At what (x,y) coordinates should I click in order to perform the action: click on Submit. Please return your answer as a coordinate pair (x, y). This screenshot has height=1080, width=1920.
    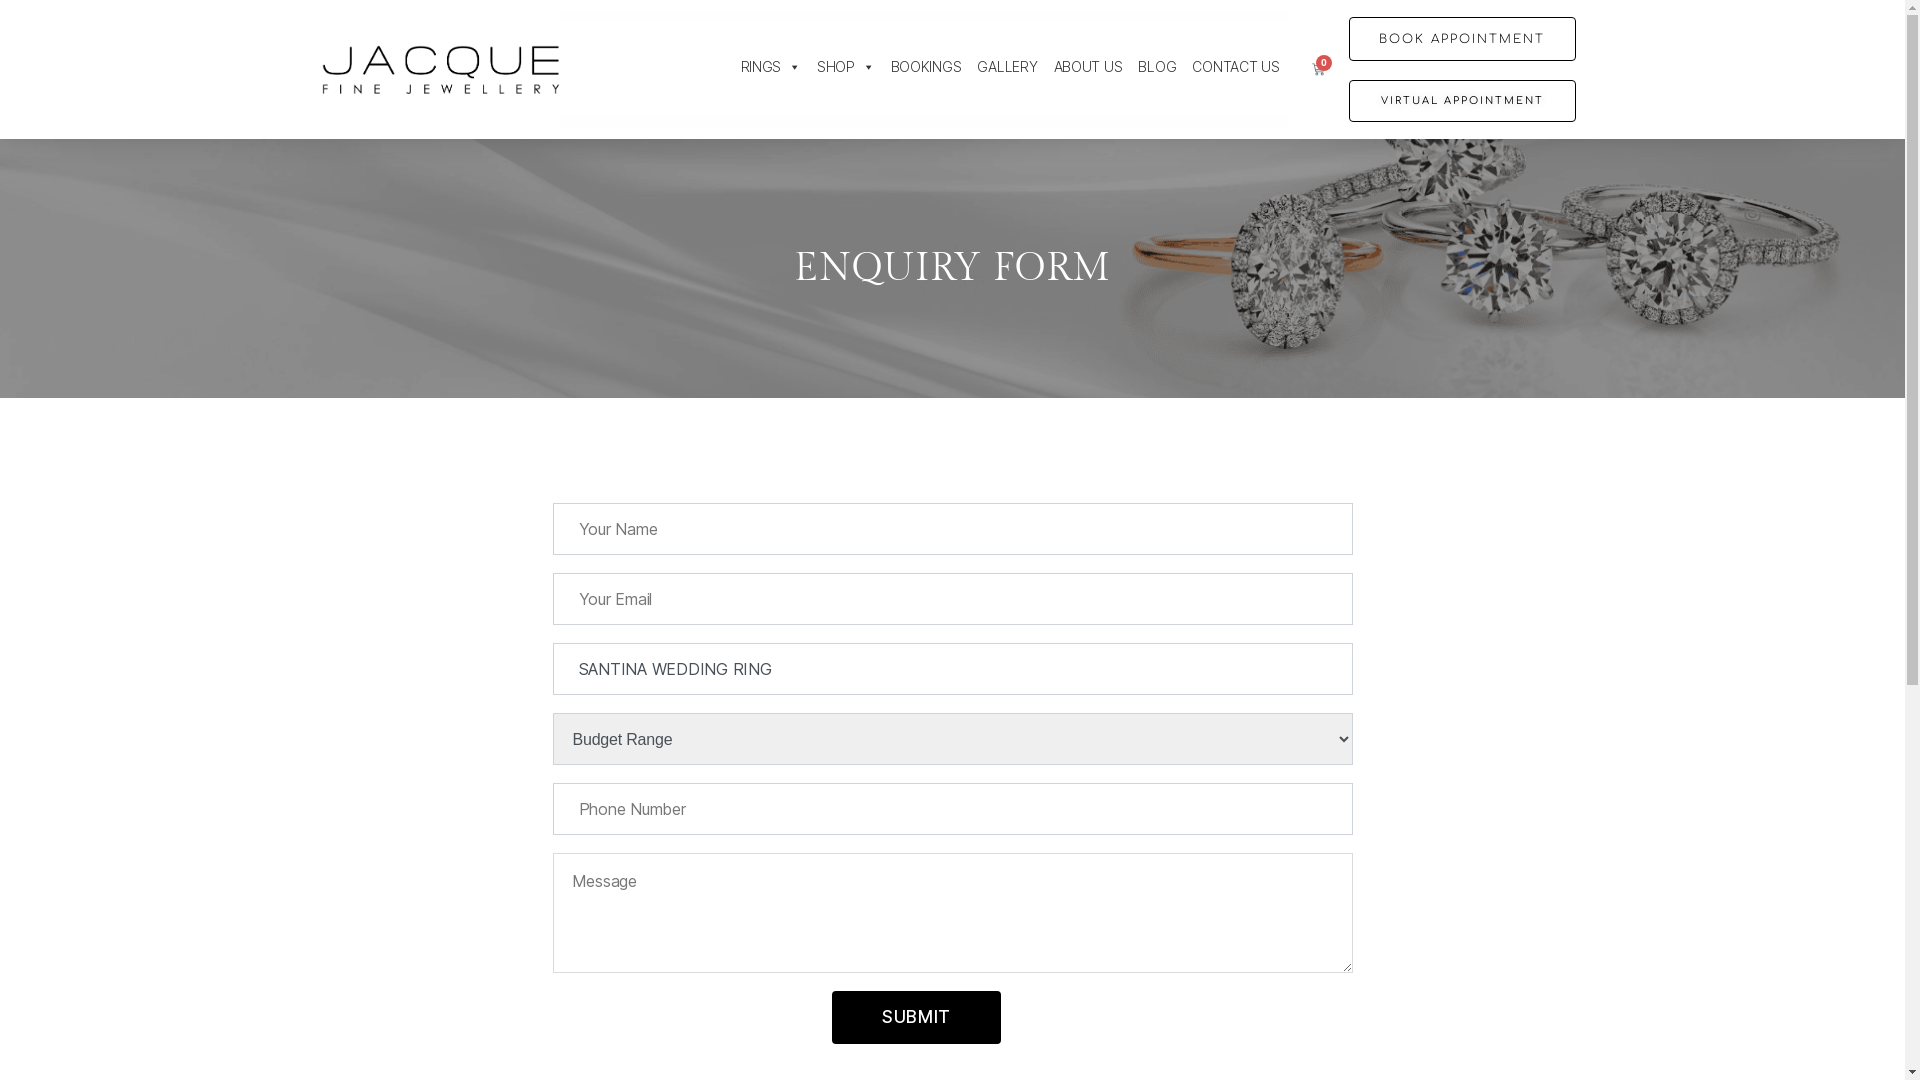
    Looking at the image, I should click on (916, 1018).